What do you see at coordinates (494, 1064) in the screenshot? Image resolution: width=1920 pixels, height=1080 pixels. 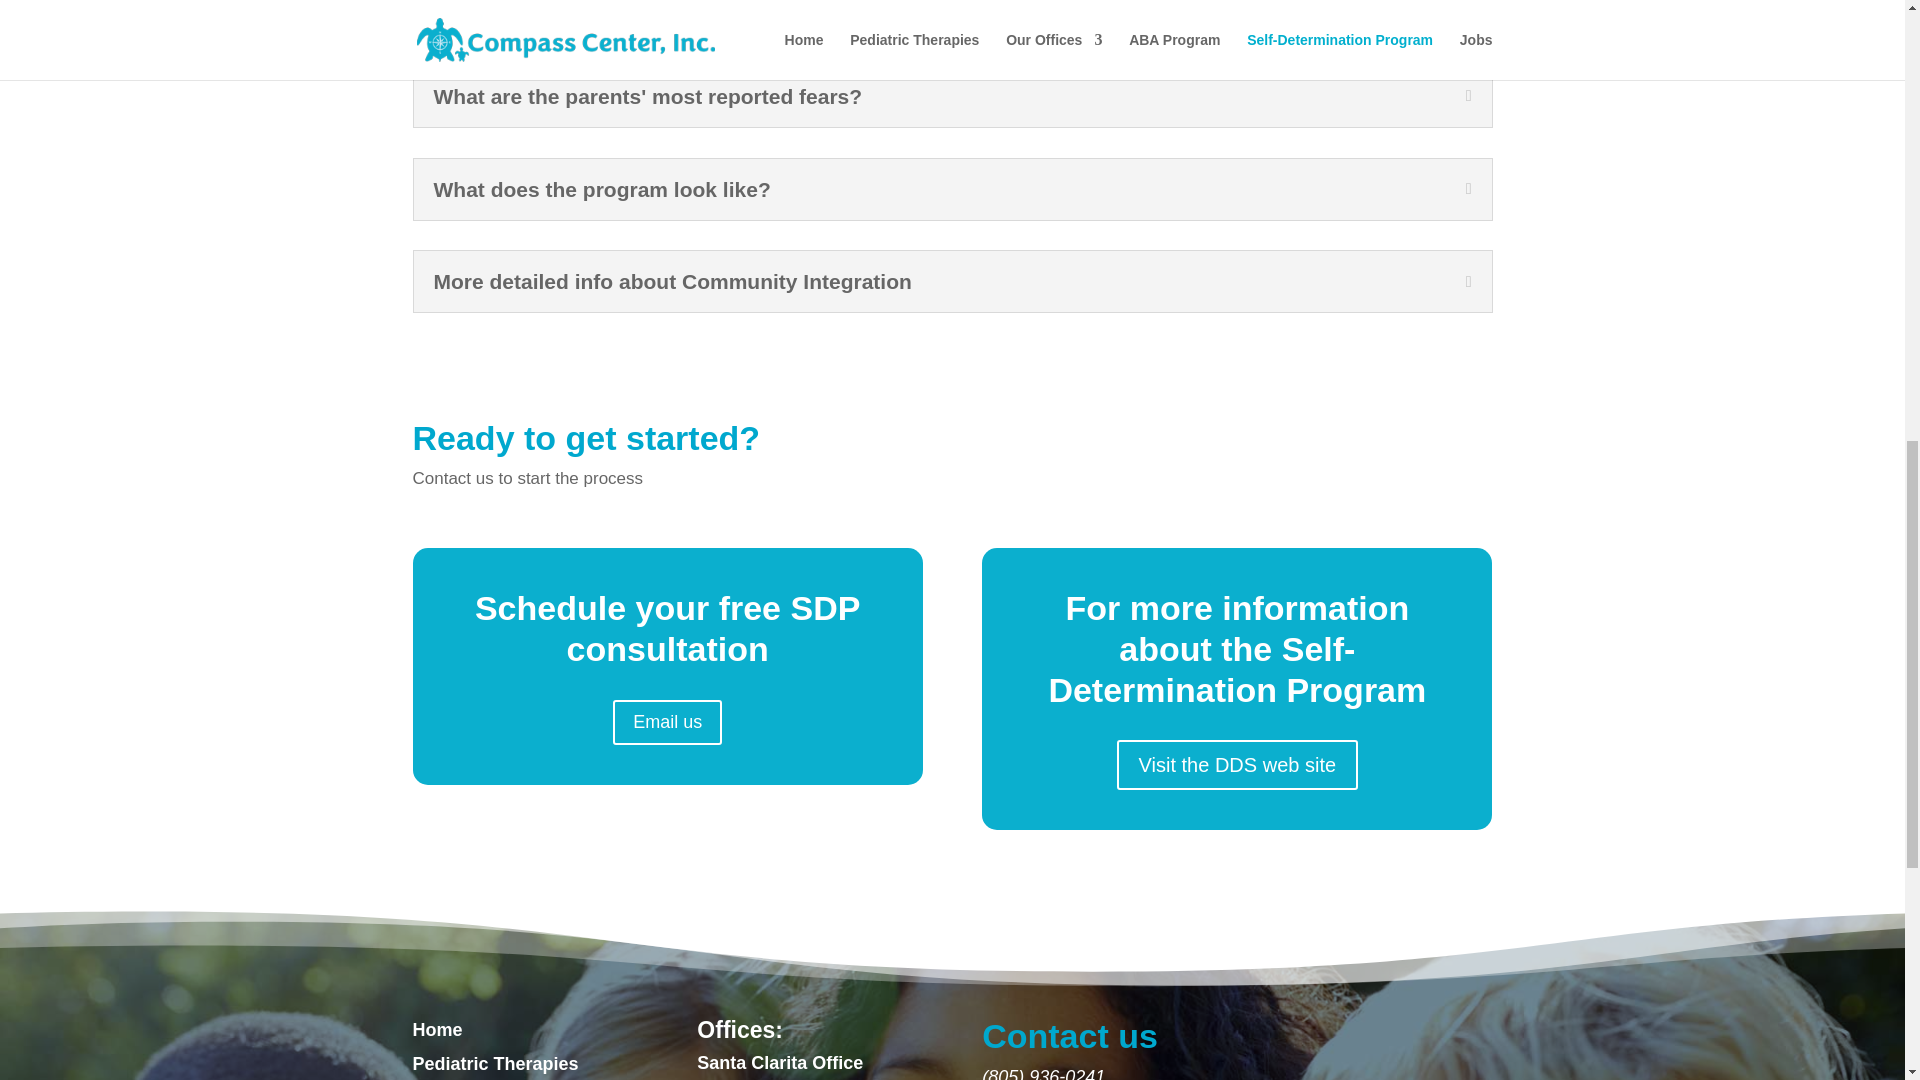 I see `Pediatric Therapies` at bounding box center [494, 1064].